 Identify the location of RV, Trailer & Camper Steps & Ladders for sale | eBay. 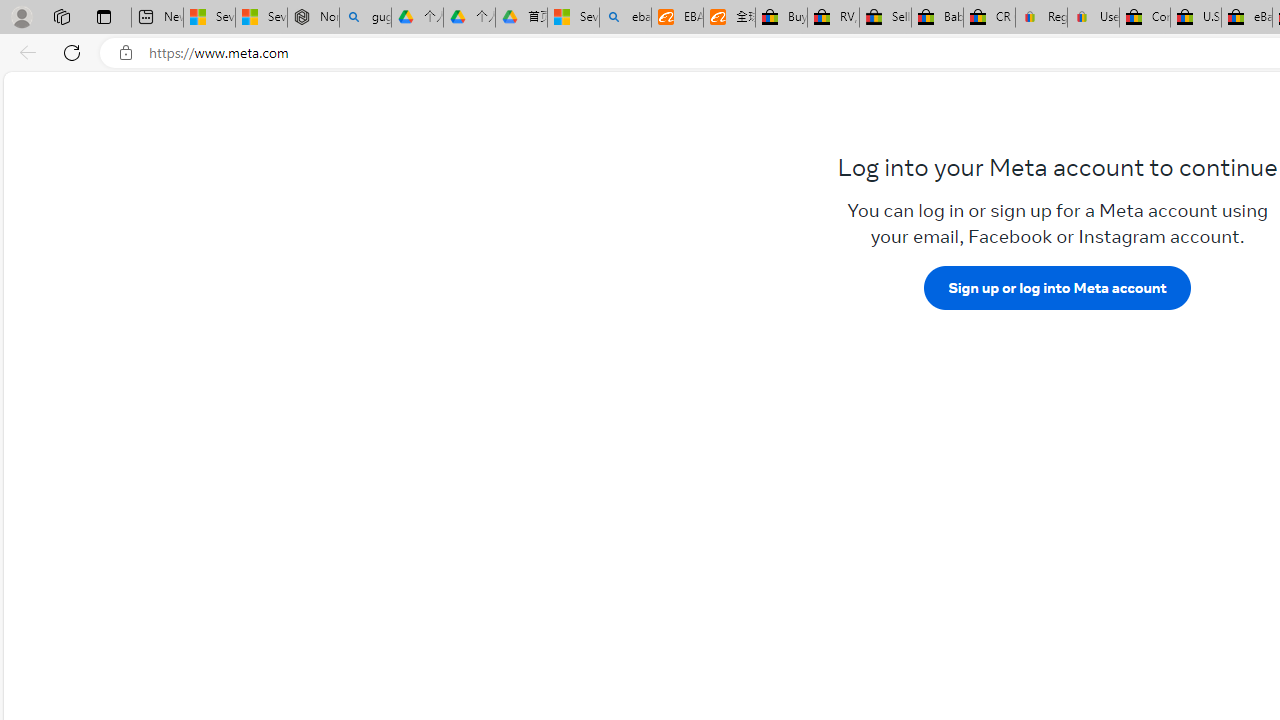
(832, 18).